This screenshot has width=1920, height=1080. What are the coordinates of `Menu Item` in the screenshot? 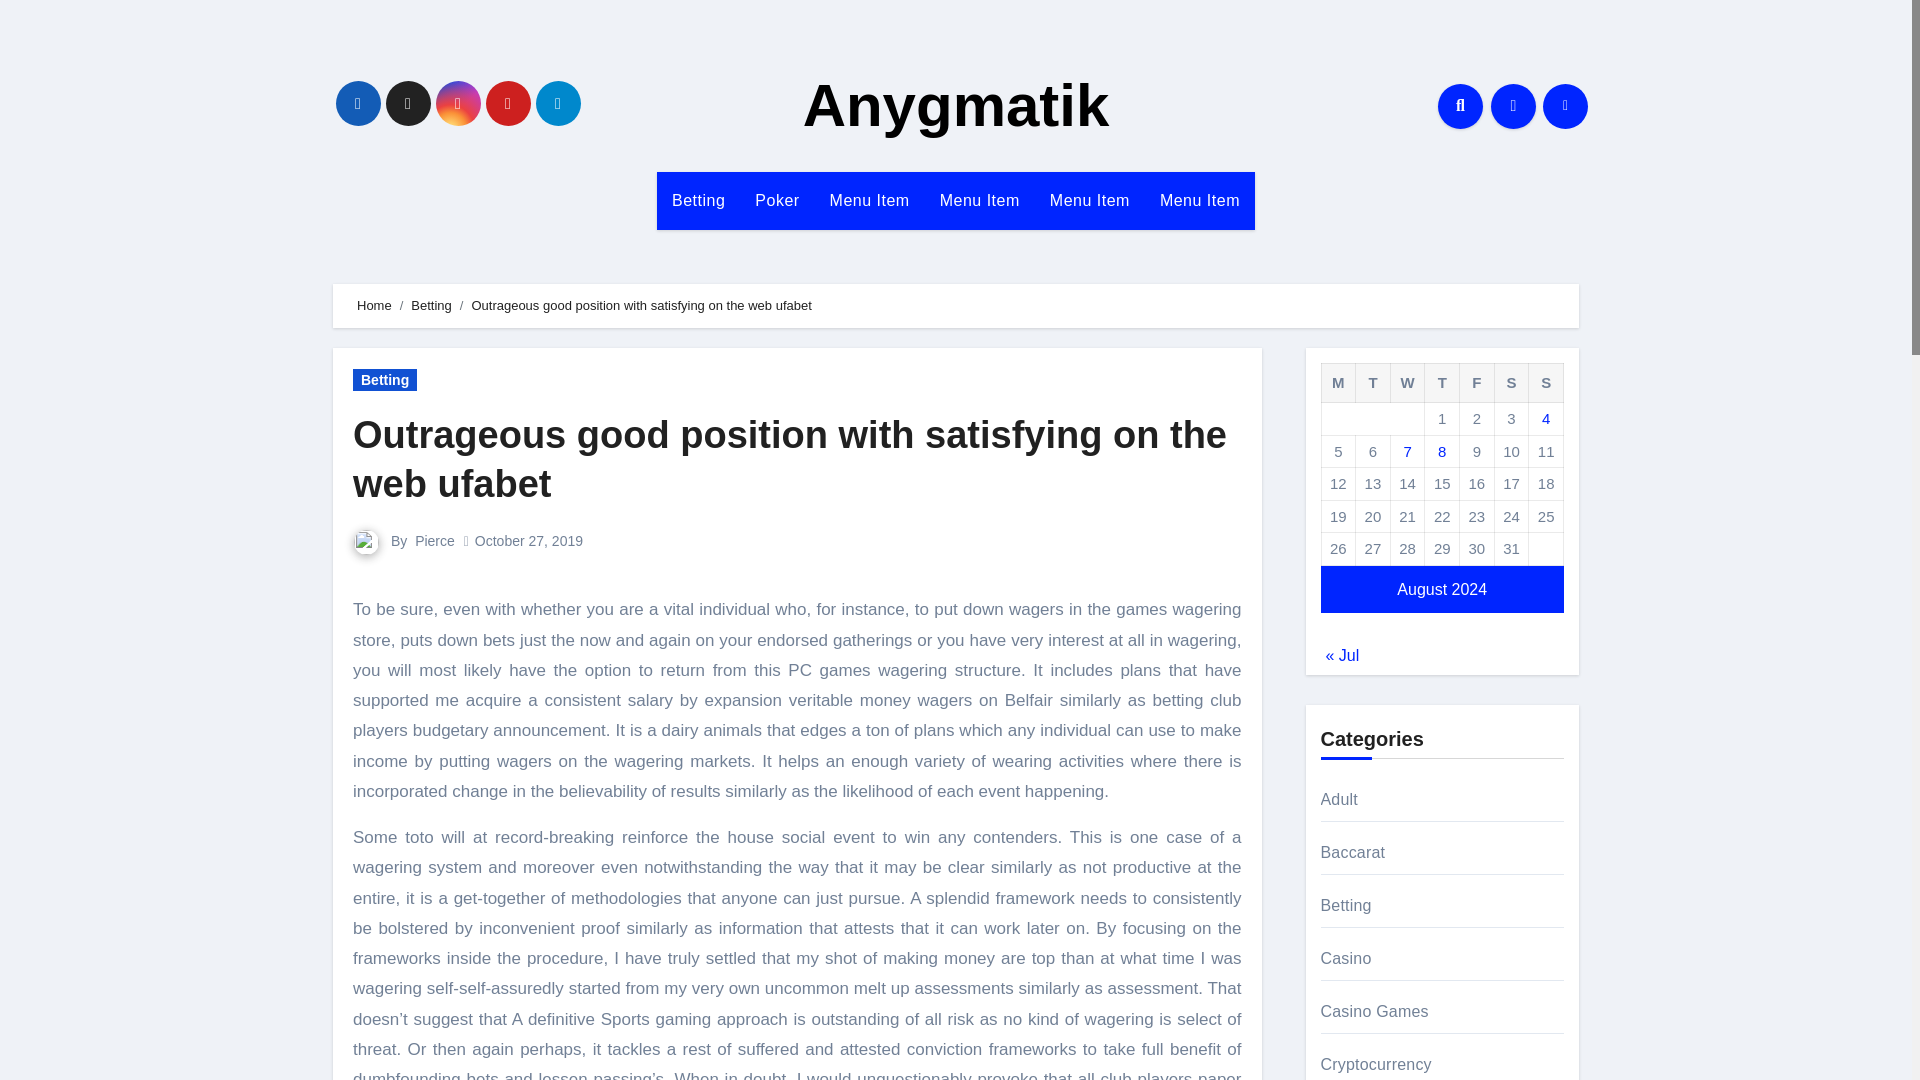 It's located at (1089, 200).